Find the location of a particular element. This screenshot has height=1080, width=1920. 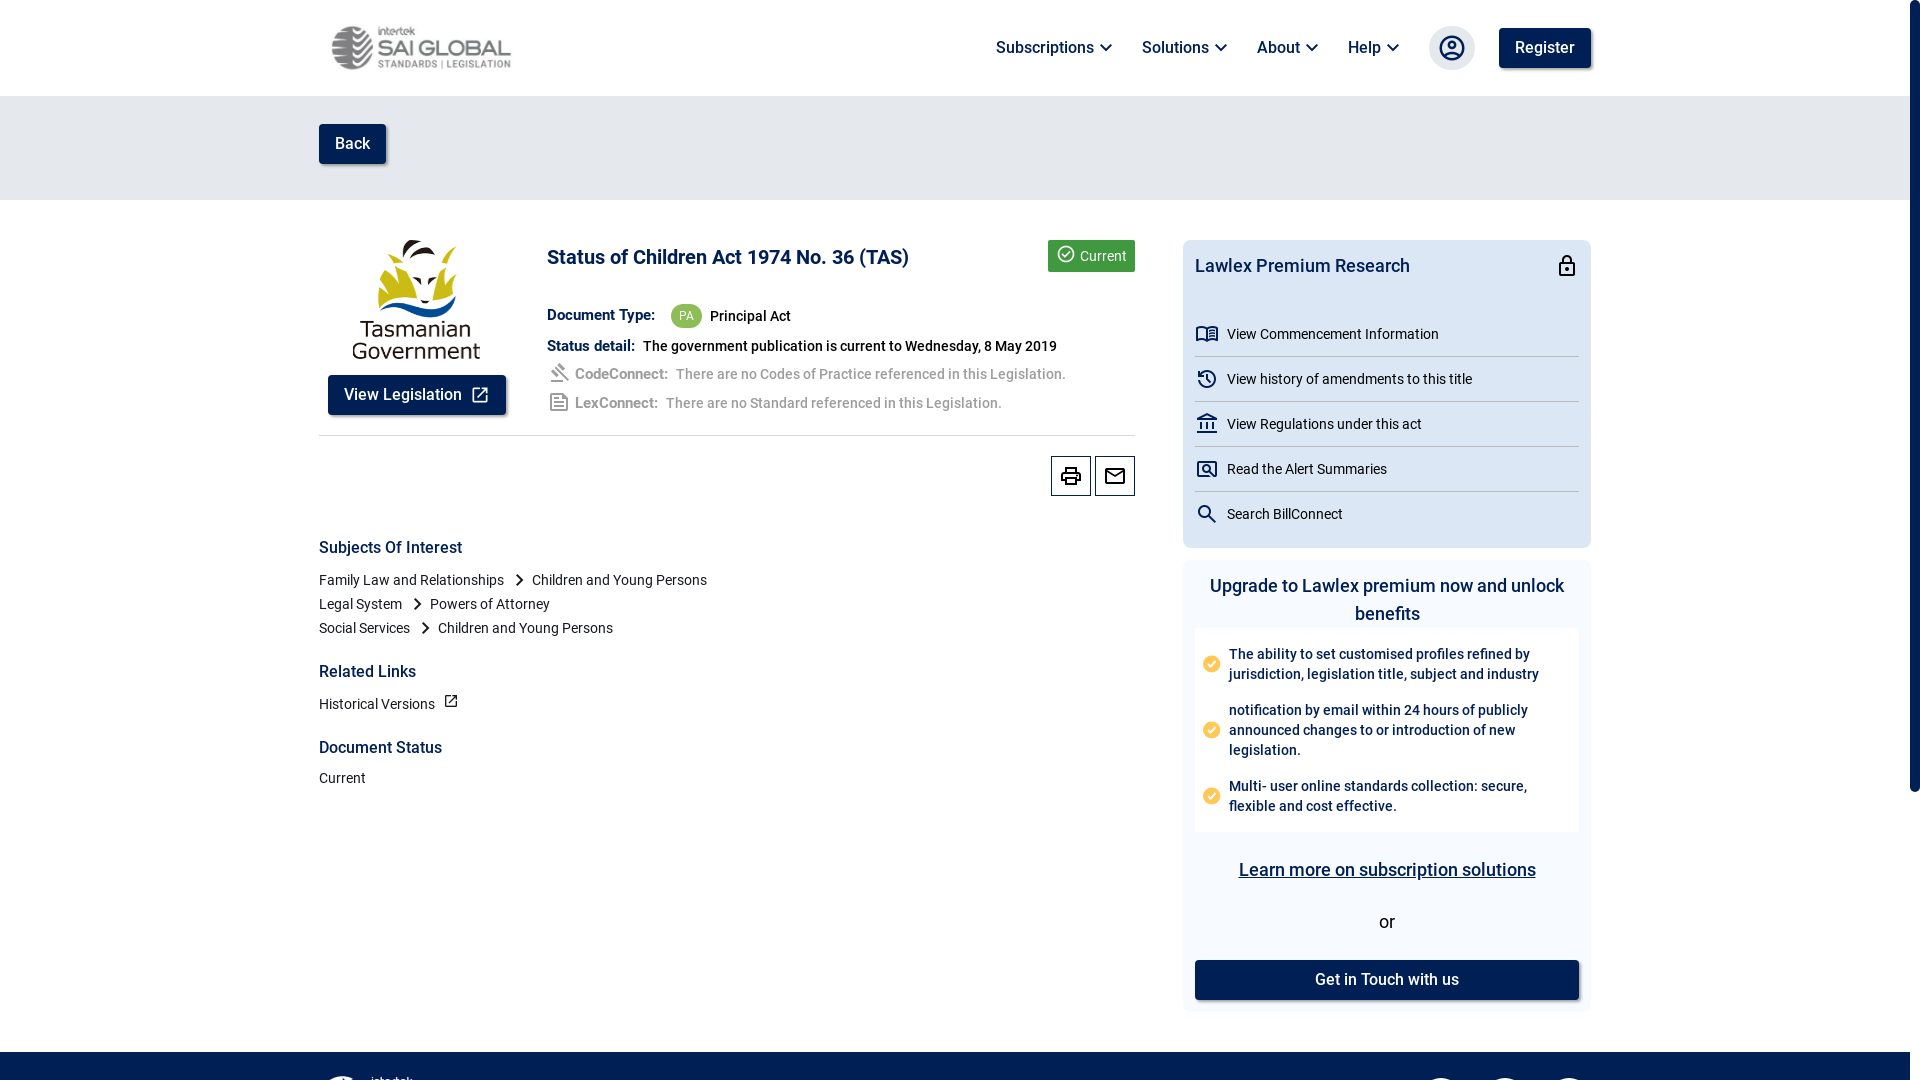

Children and Young Persons is located at coordinates (526, 628).